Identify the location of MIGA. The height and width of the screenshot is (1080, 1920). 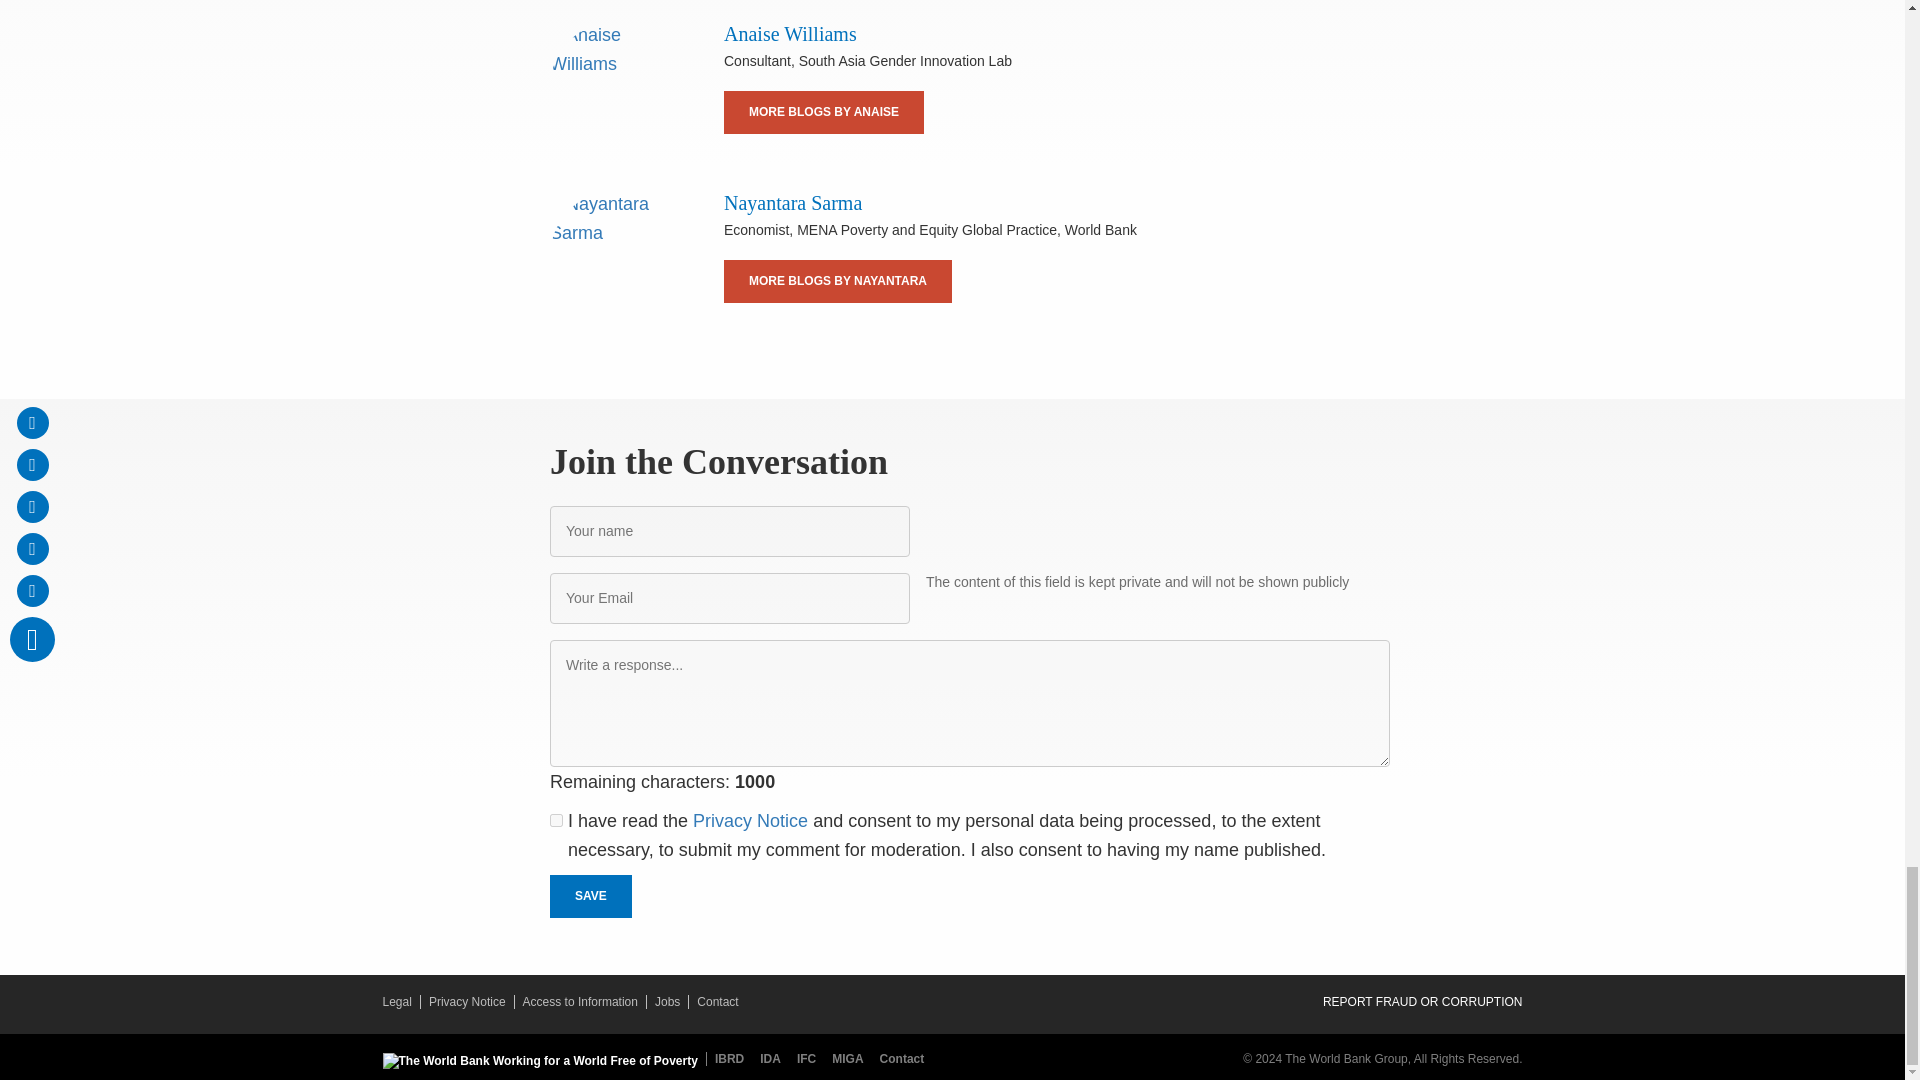
(851, 1057).